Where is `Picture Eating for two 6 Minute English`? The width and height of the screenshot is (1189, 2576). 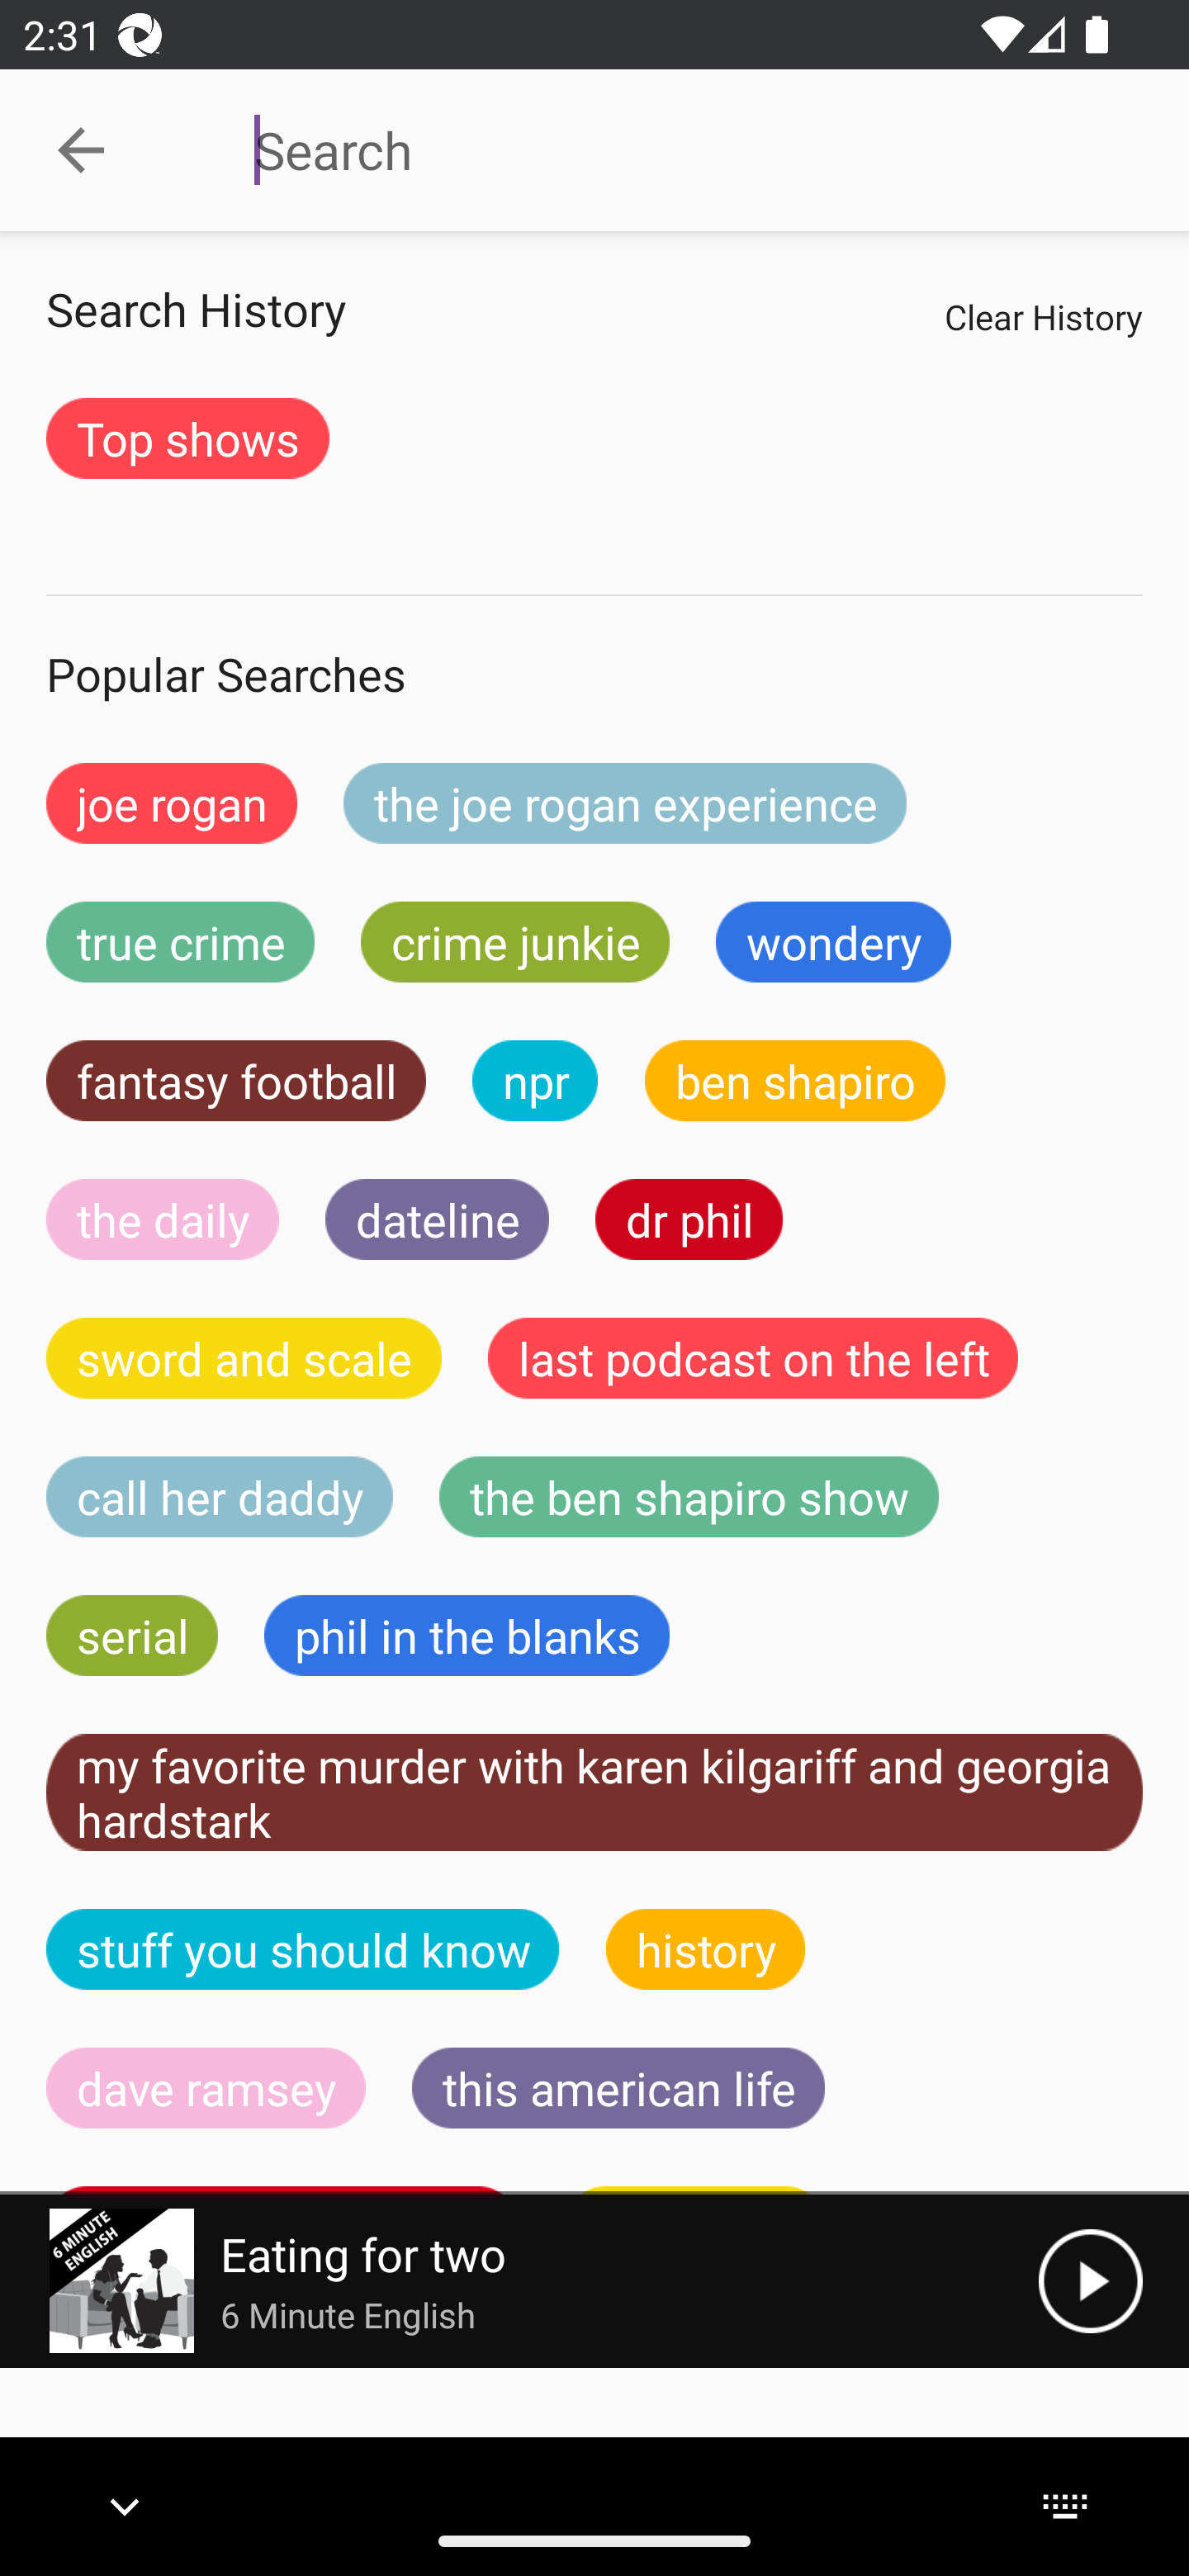 Picture Eating for two 6 Minute English is located at coordinates (519, 2280).